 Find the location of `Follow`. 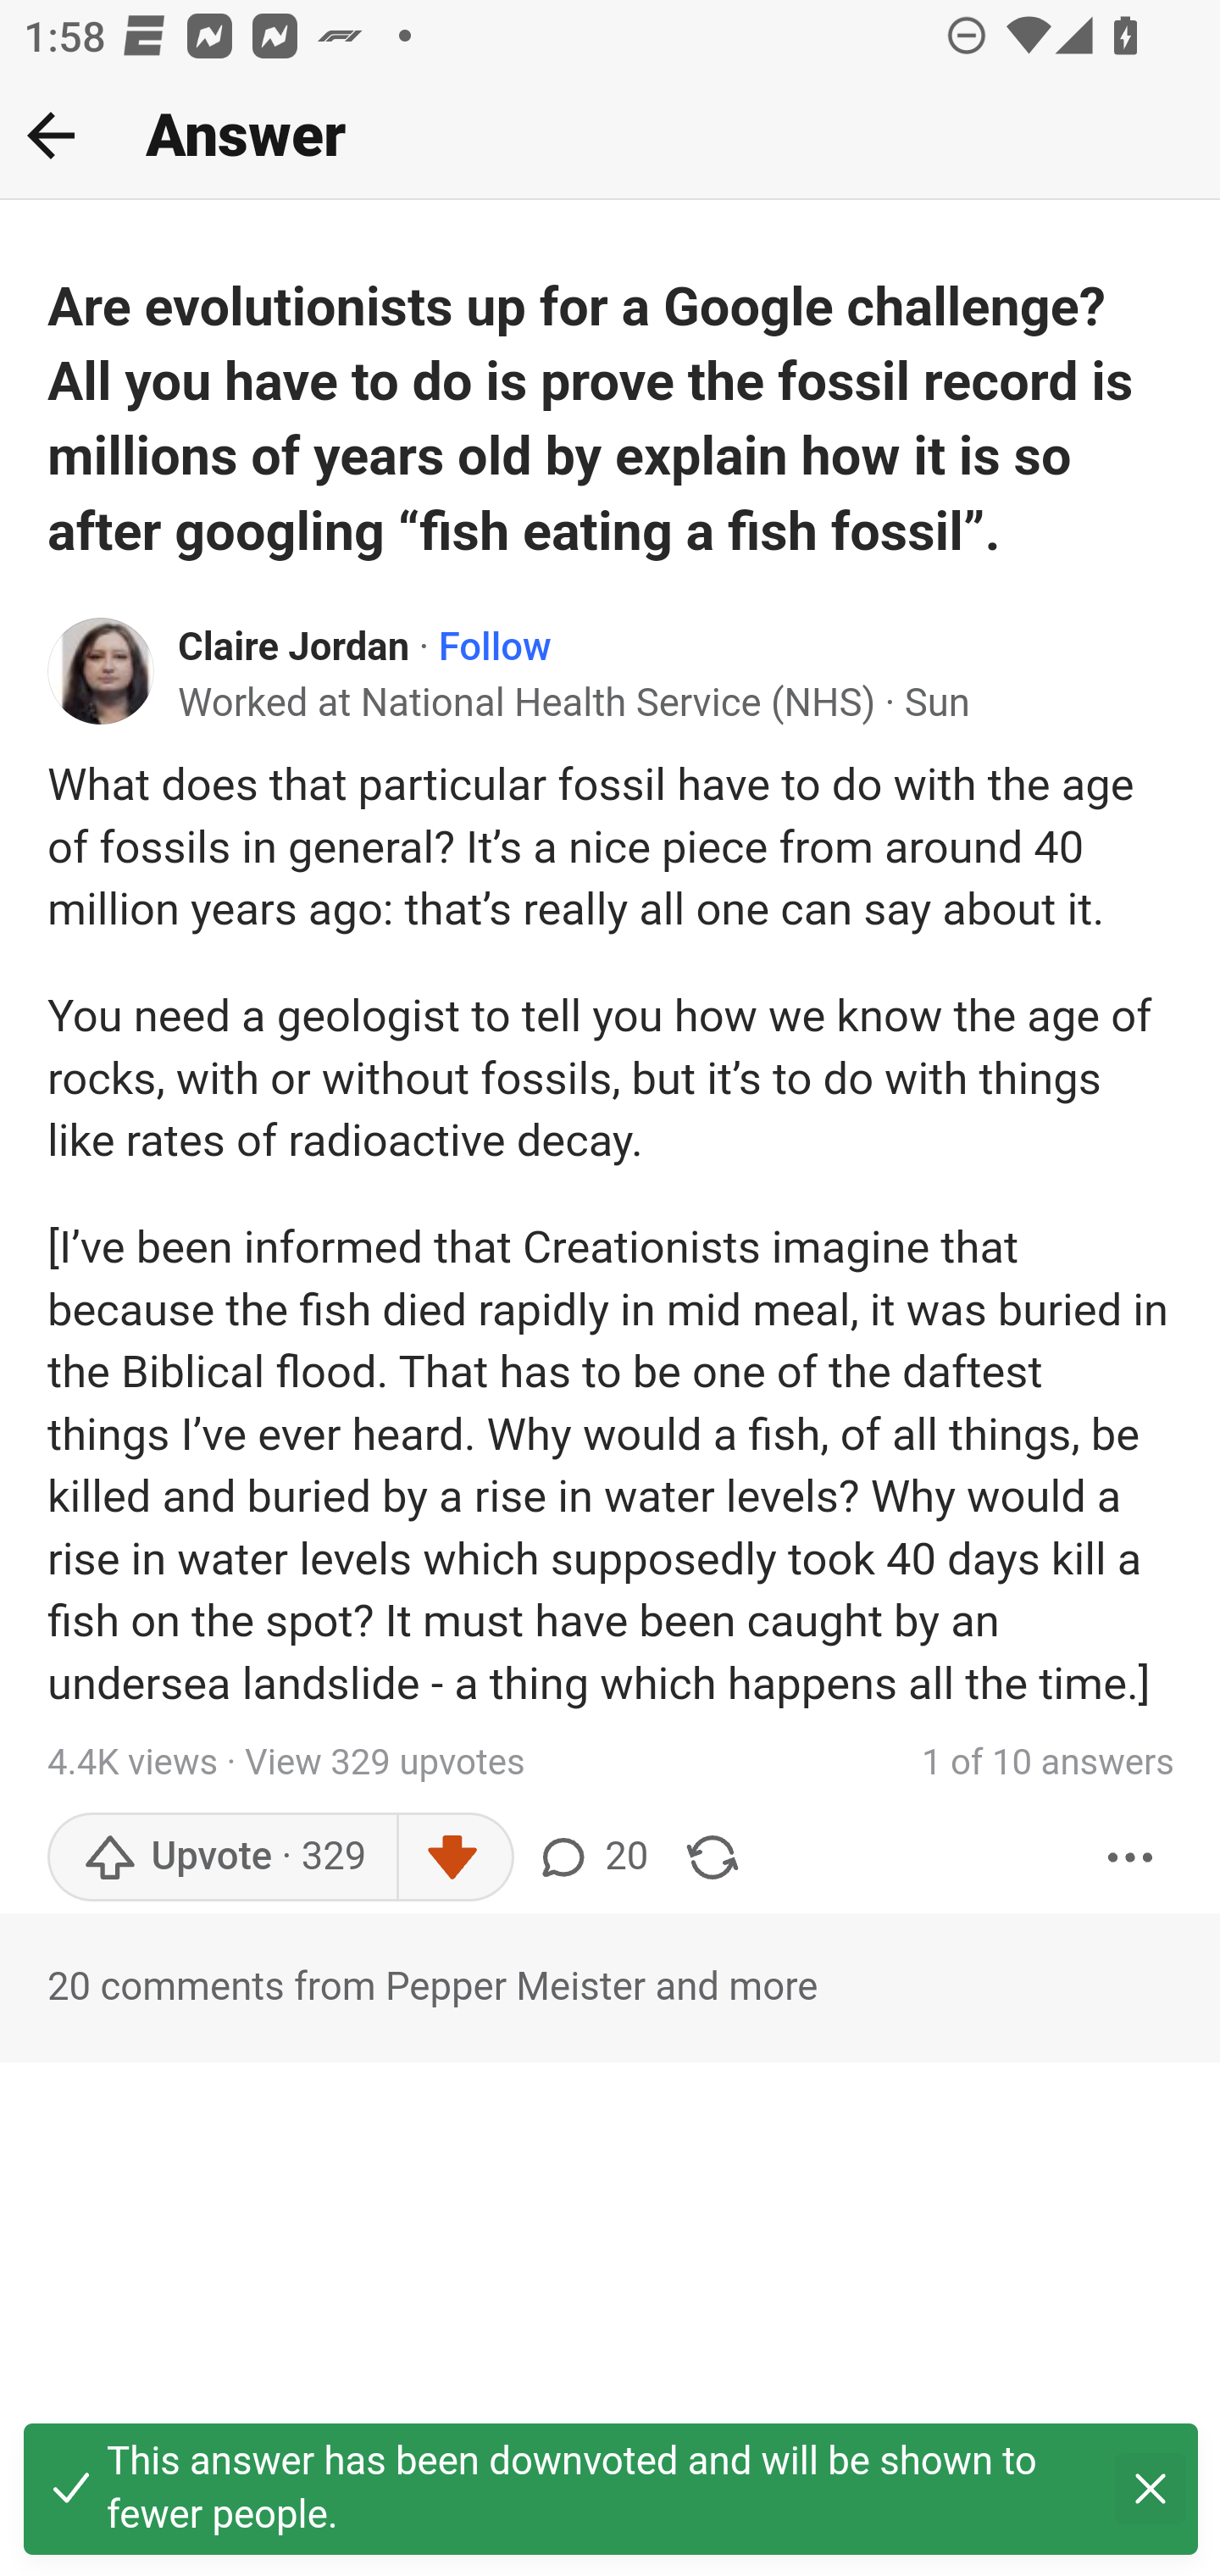

Follow is located at coordinates (495, 649).